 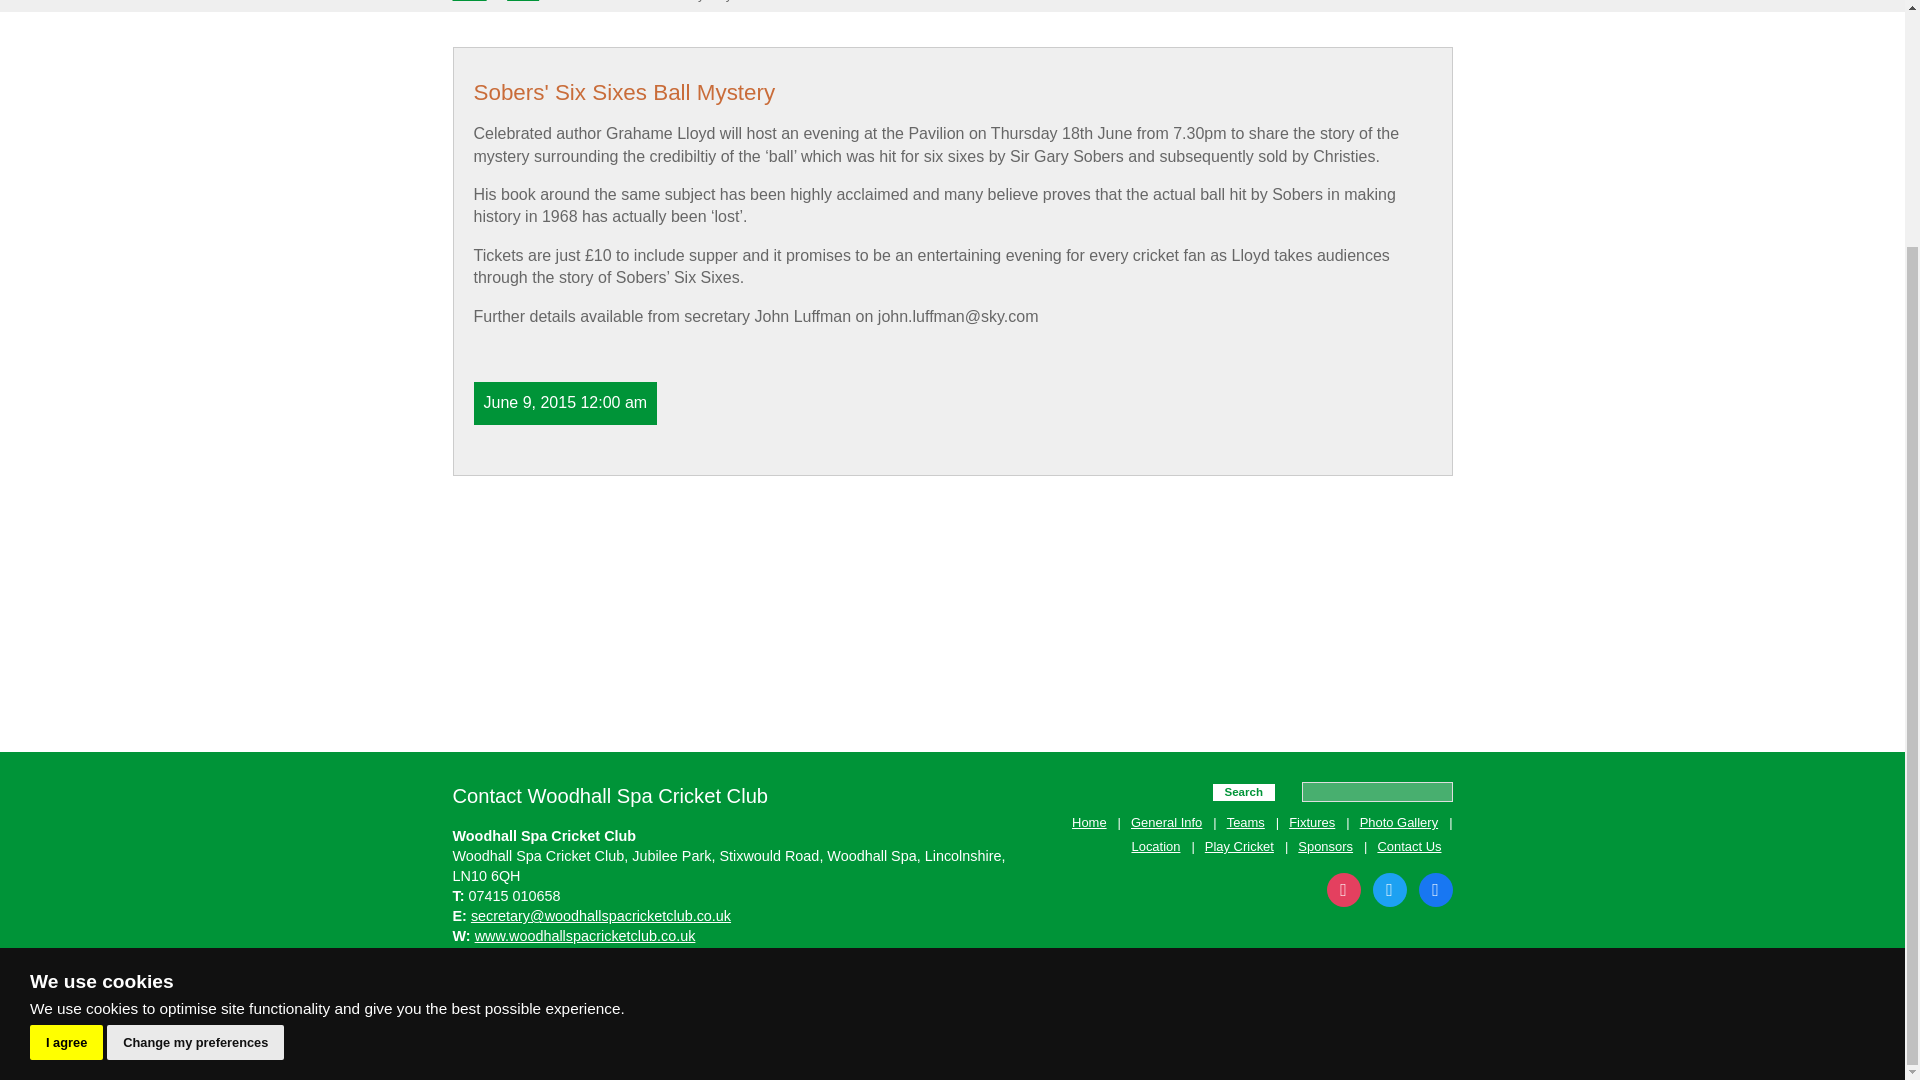 What do you see at coordinates (563, 990) in the screenshot?
I see `Privacy Policy` at bounding box center [563, 990].